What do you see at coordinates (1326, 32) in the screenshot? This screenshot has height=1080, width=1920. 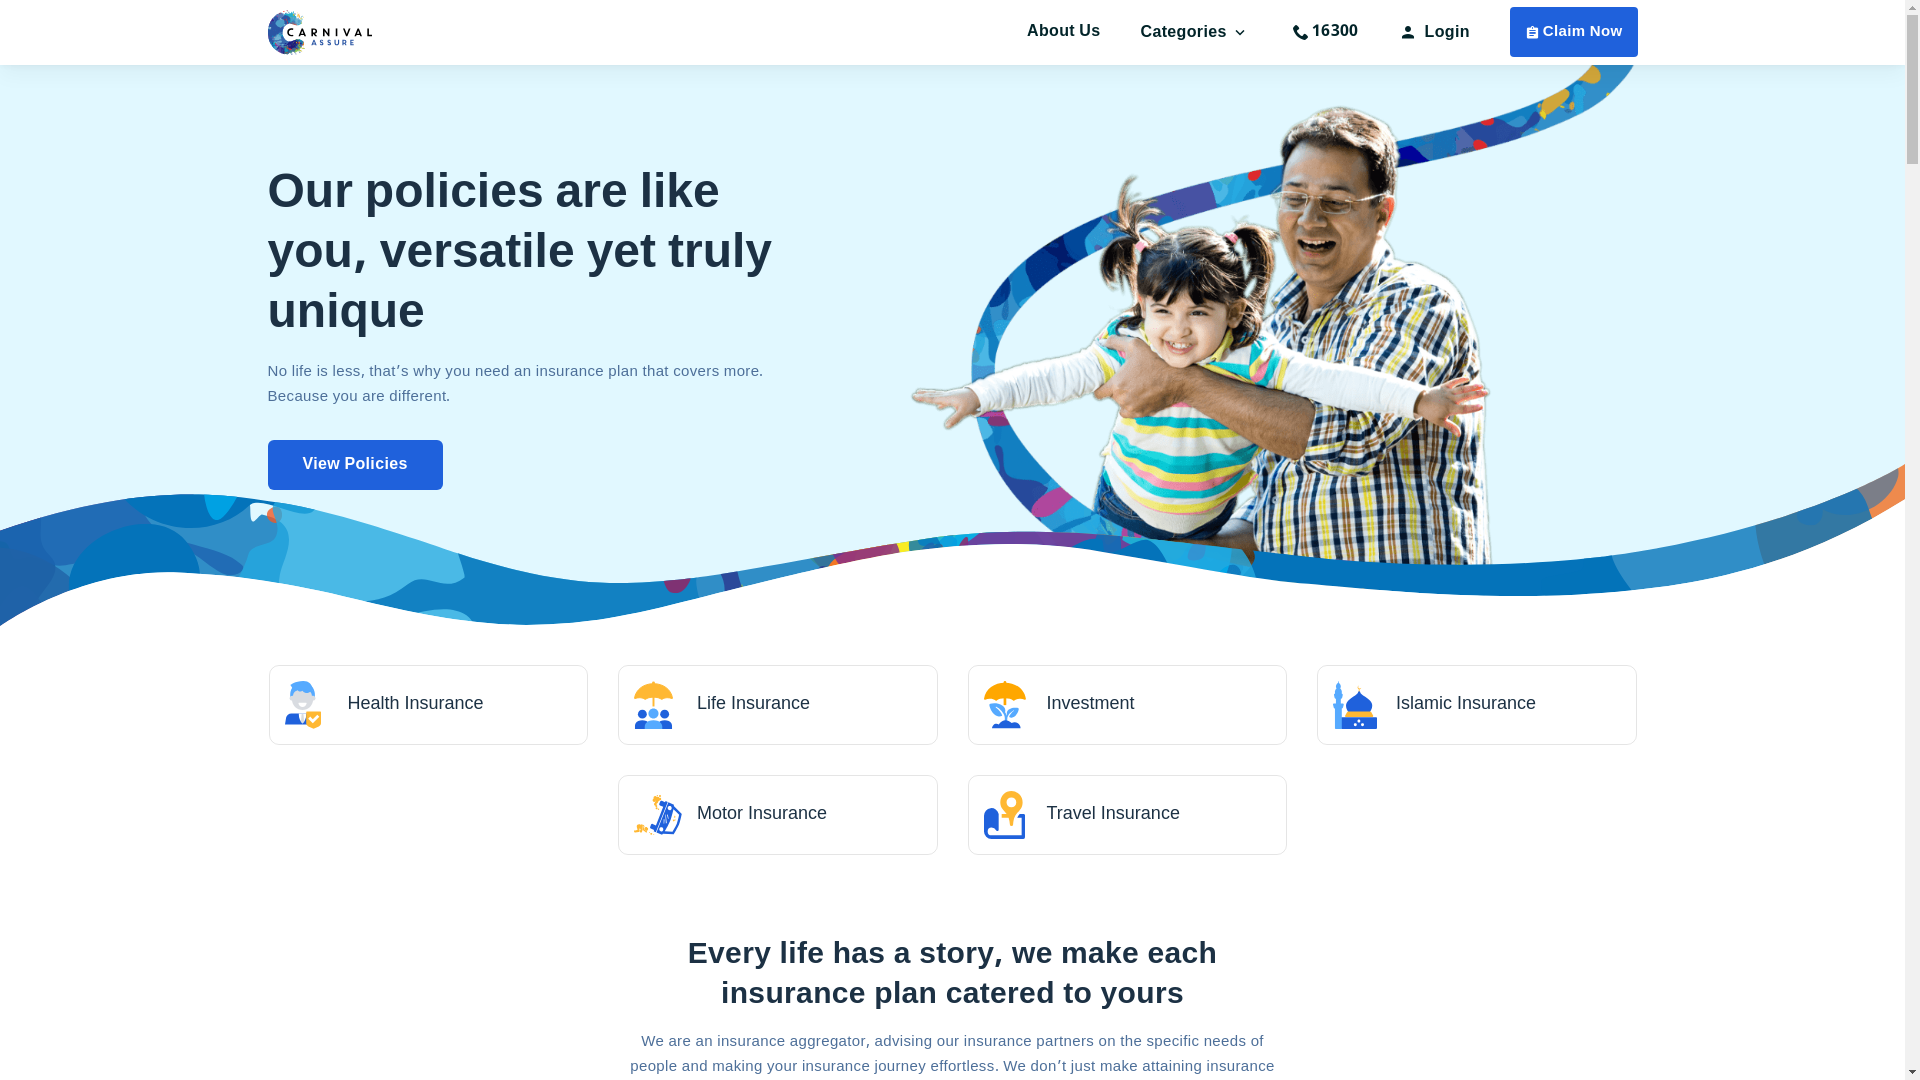 I see `16300` at bounding box center [1326, 32].